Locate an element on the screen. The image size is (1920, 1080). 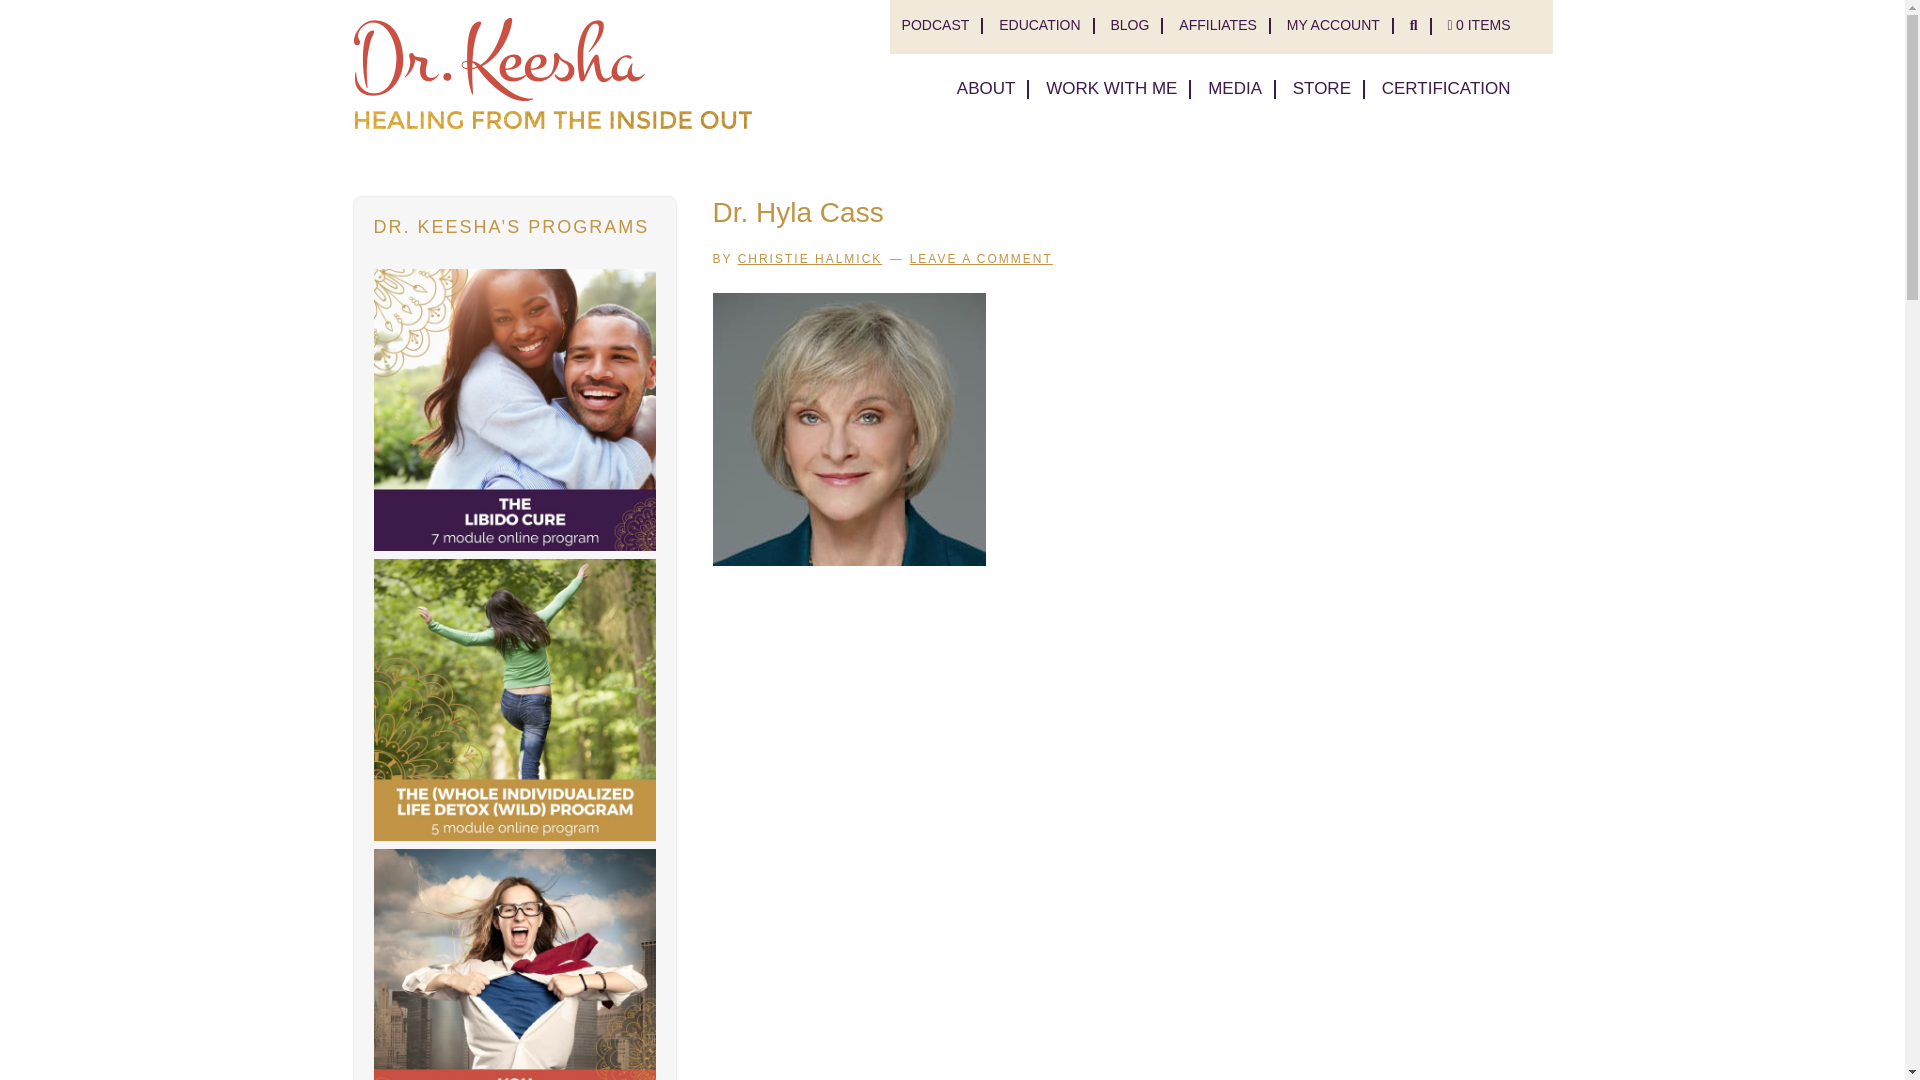
AFFILIATES is located at coordinates (1218, 26).